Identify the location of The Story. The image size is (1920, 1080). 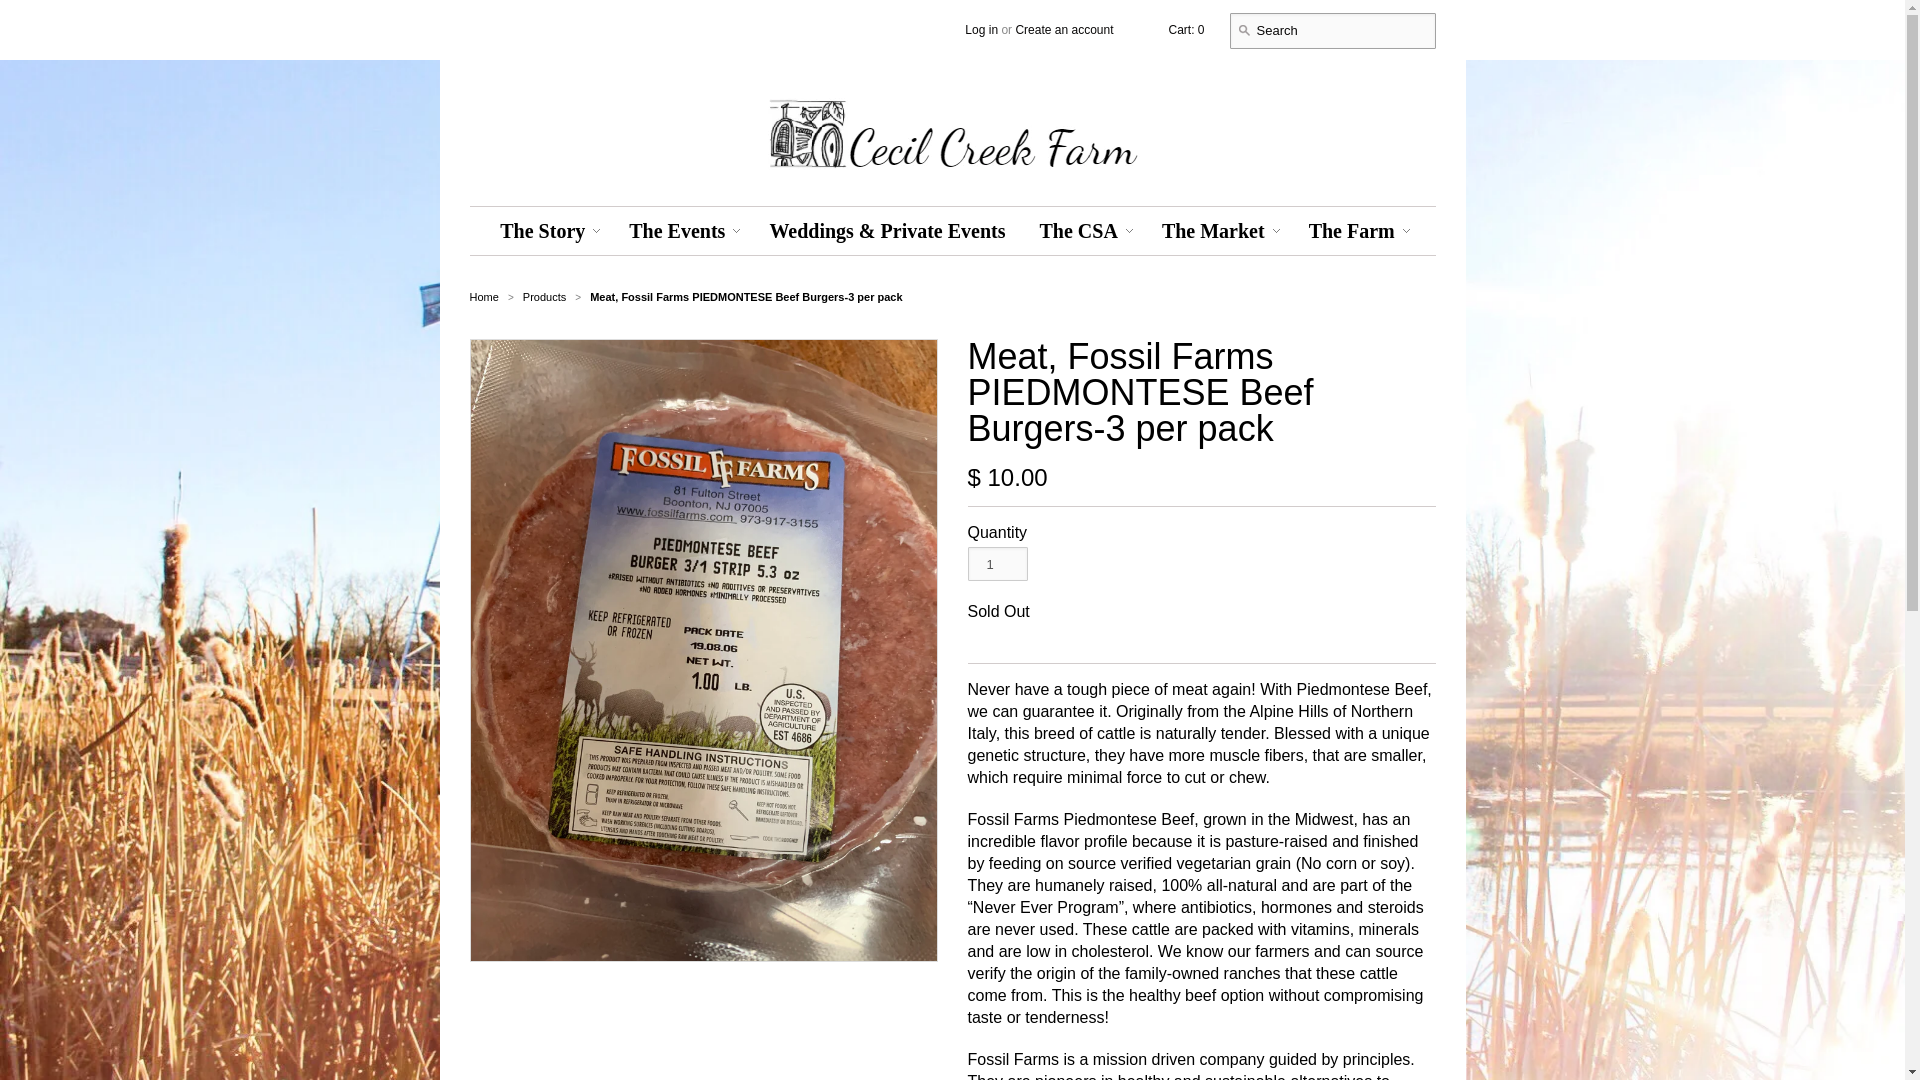
(542, 230).